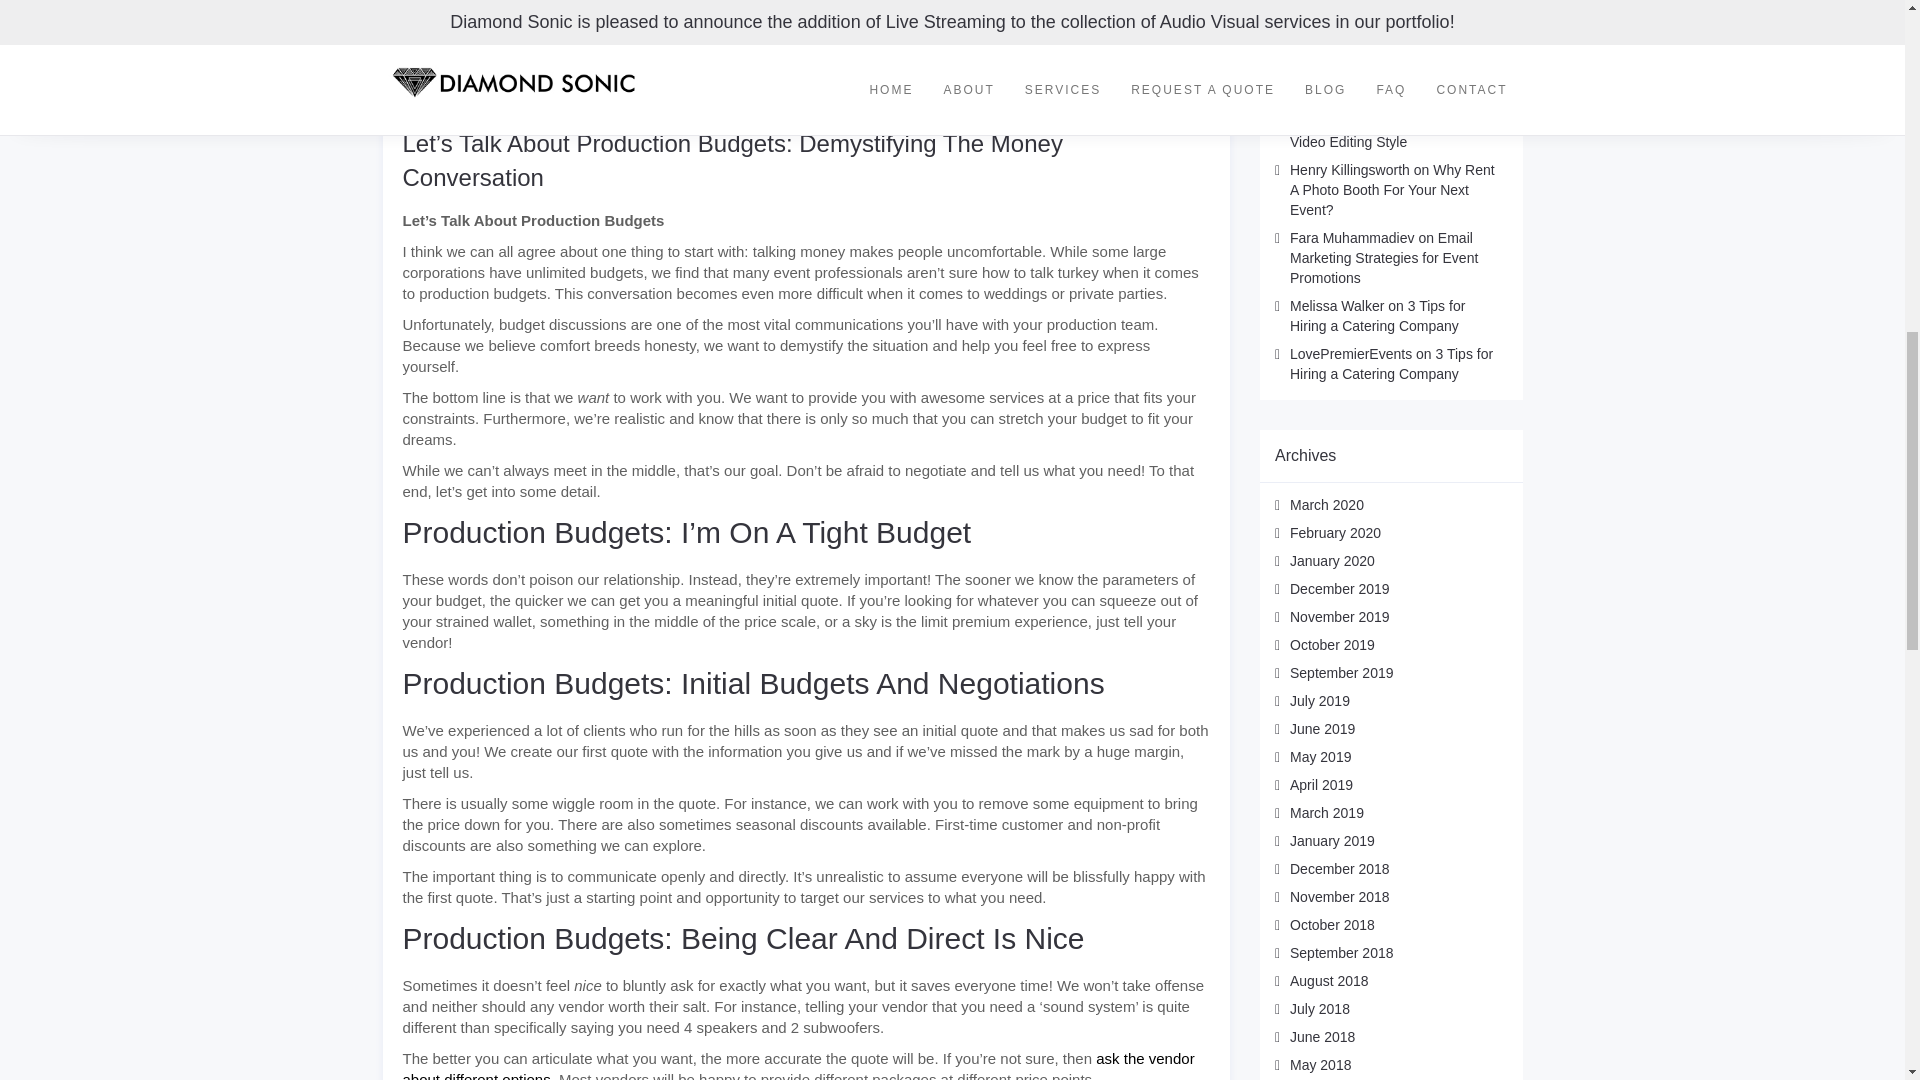 This screenshot has width=1920, height=1080. What do you see at coordinates (1340, 617) in the screenshot?
I see `November 2019` at bounding box center [1340, 617].